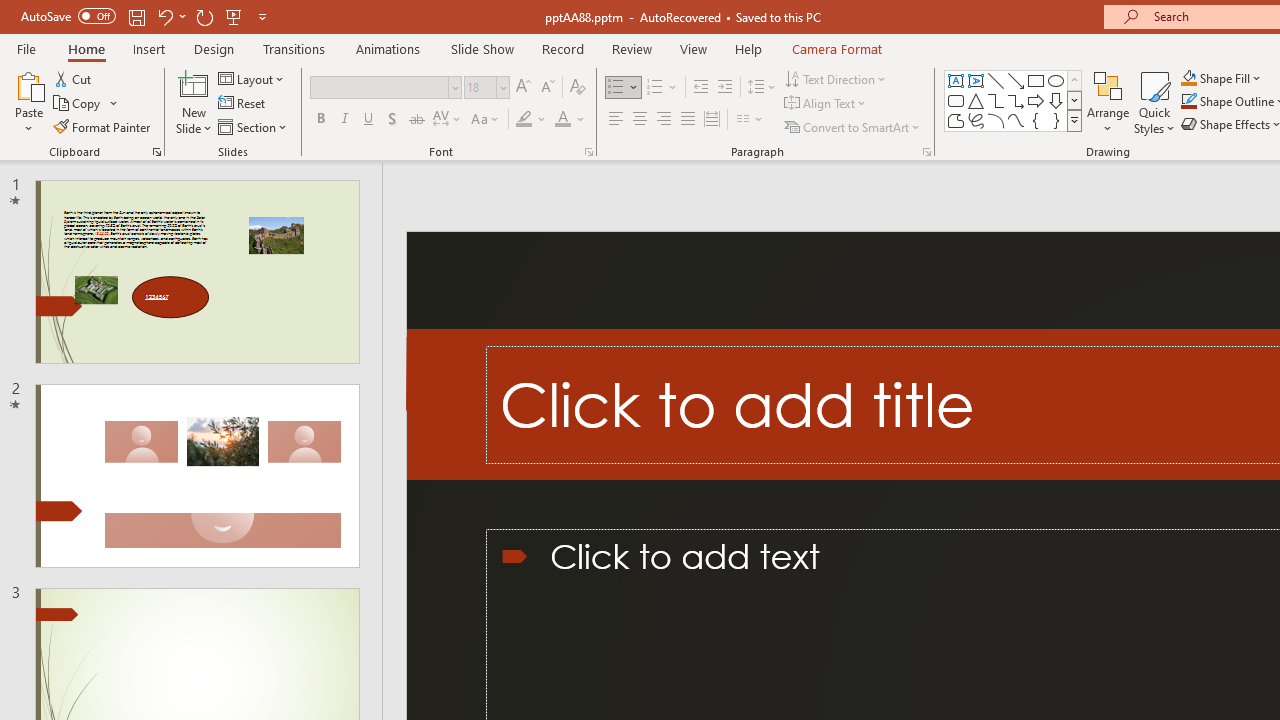 The width and height of the screenshot is (1280, 720). I want to click on Convert to SmartArt, so click(853, 126).